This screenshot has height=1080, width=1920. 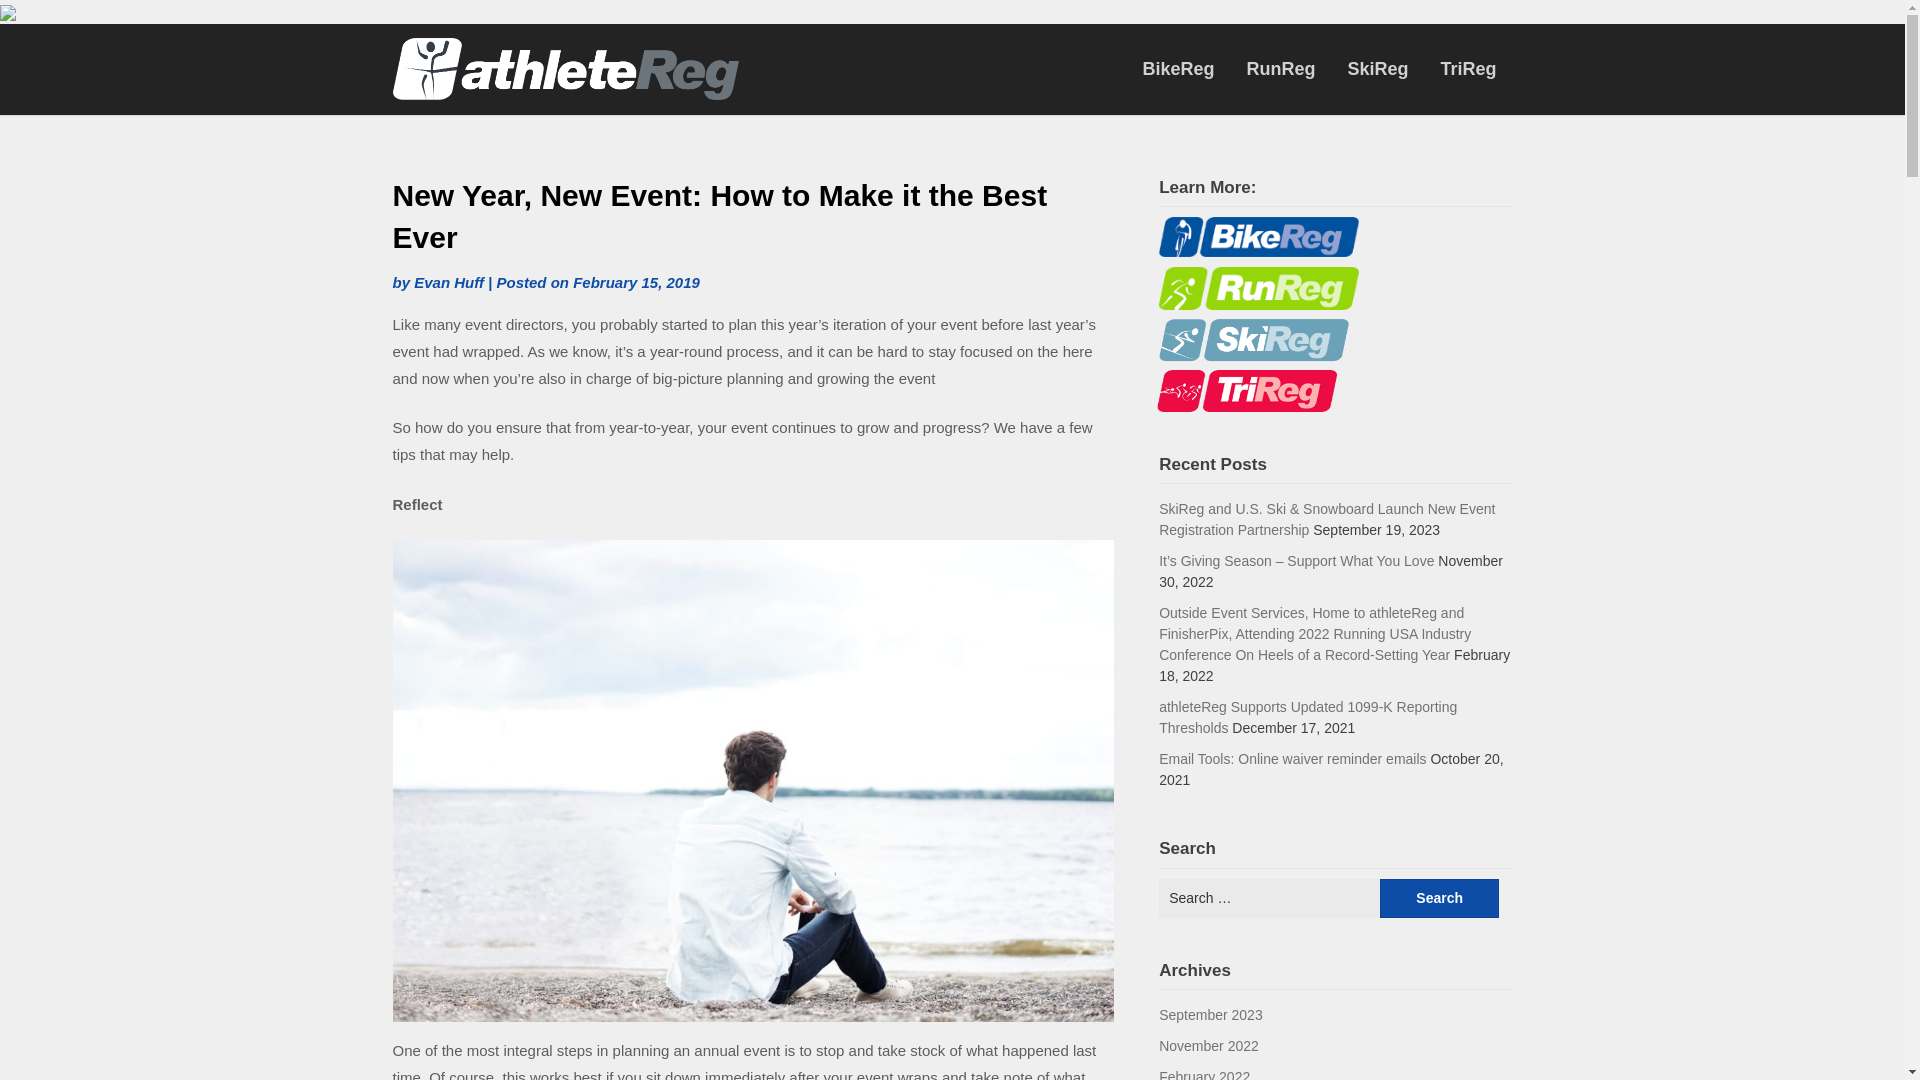 I want to click on TriReg, so click(x=1468, y=68).